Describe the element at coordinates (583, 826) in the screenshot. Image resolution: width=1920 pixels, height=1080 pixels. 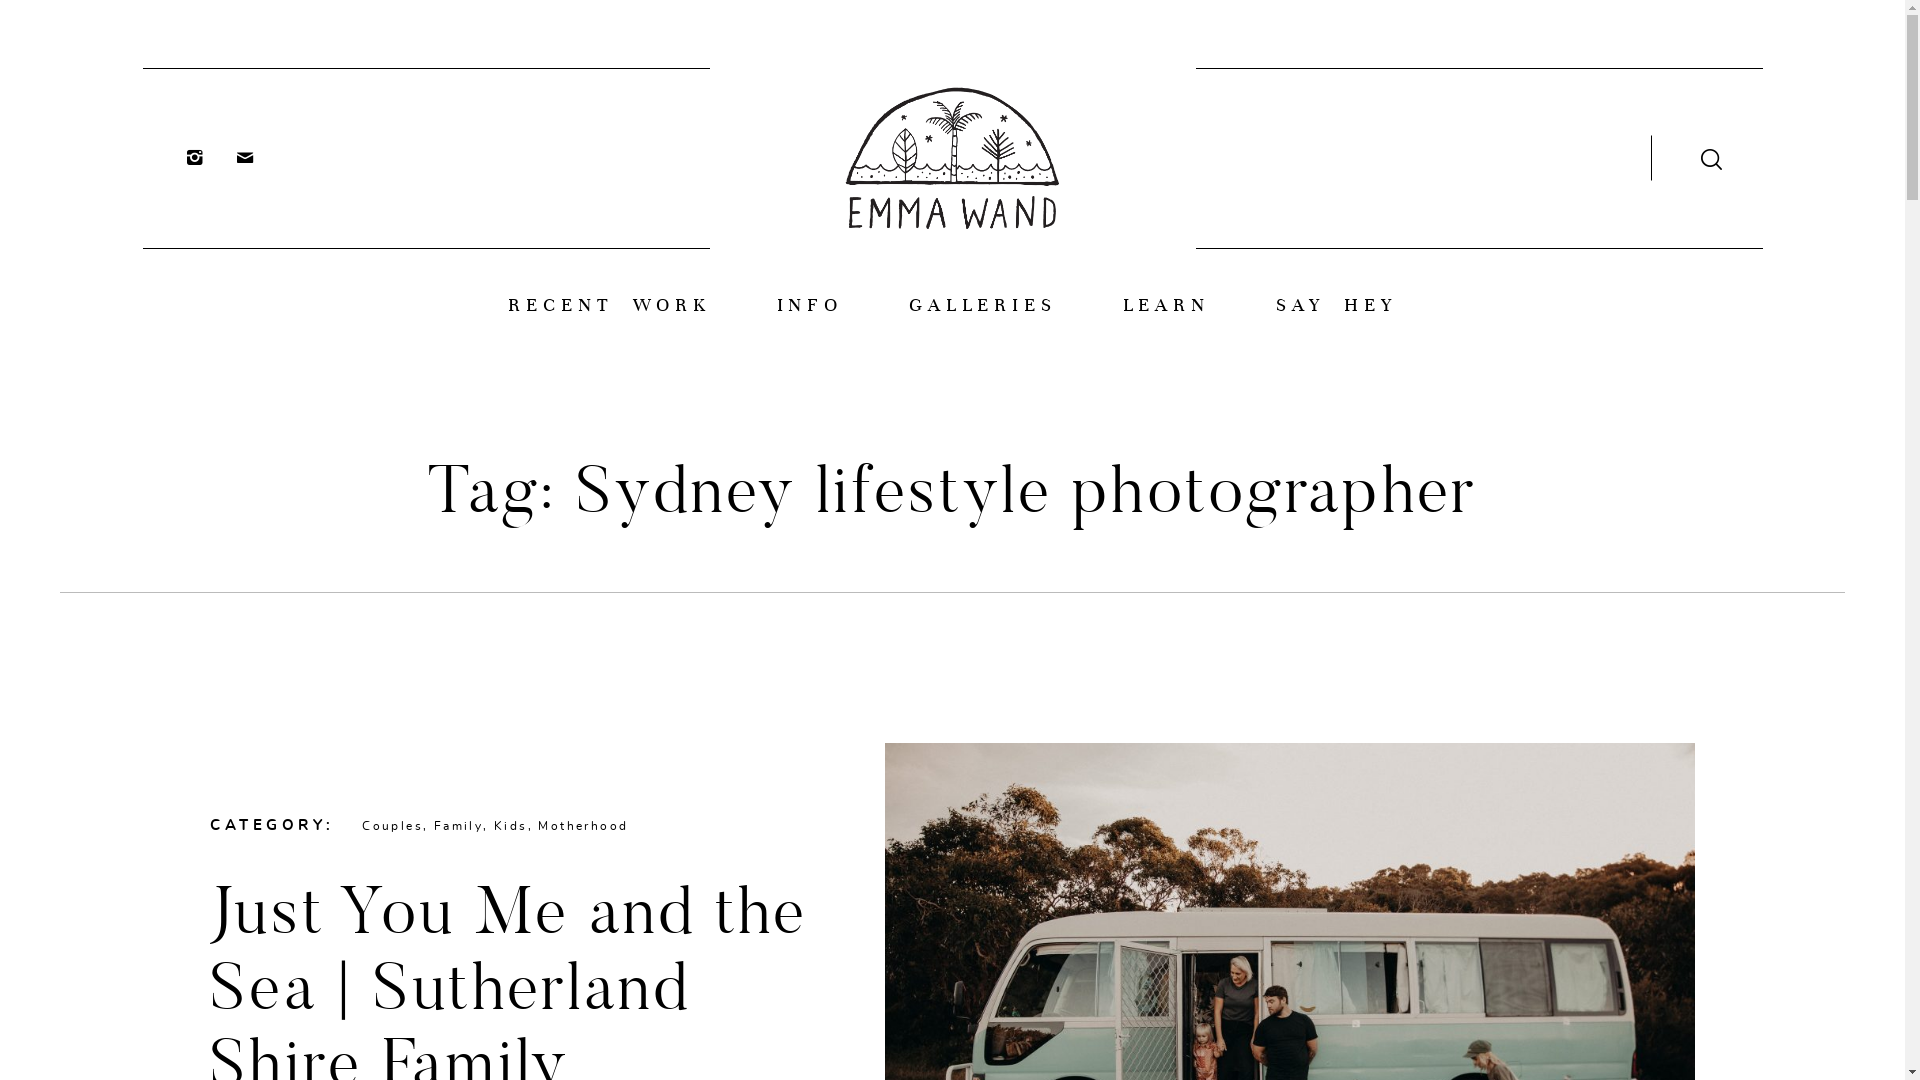
I see `Motherhood` at that location.